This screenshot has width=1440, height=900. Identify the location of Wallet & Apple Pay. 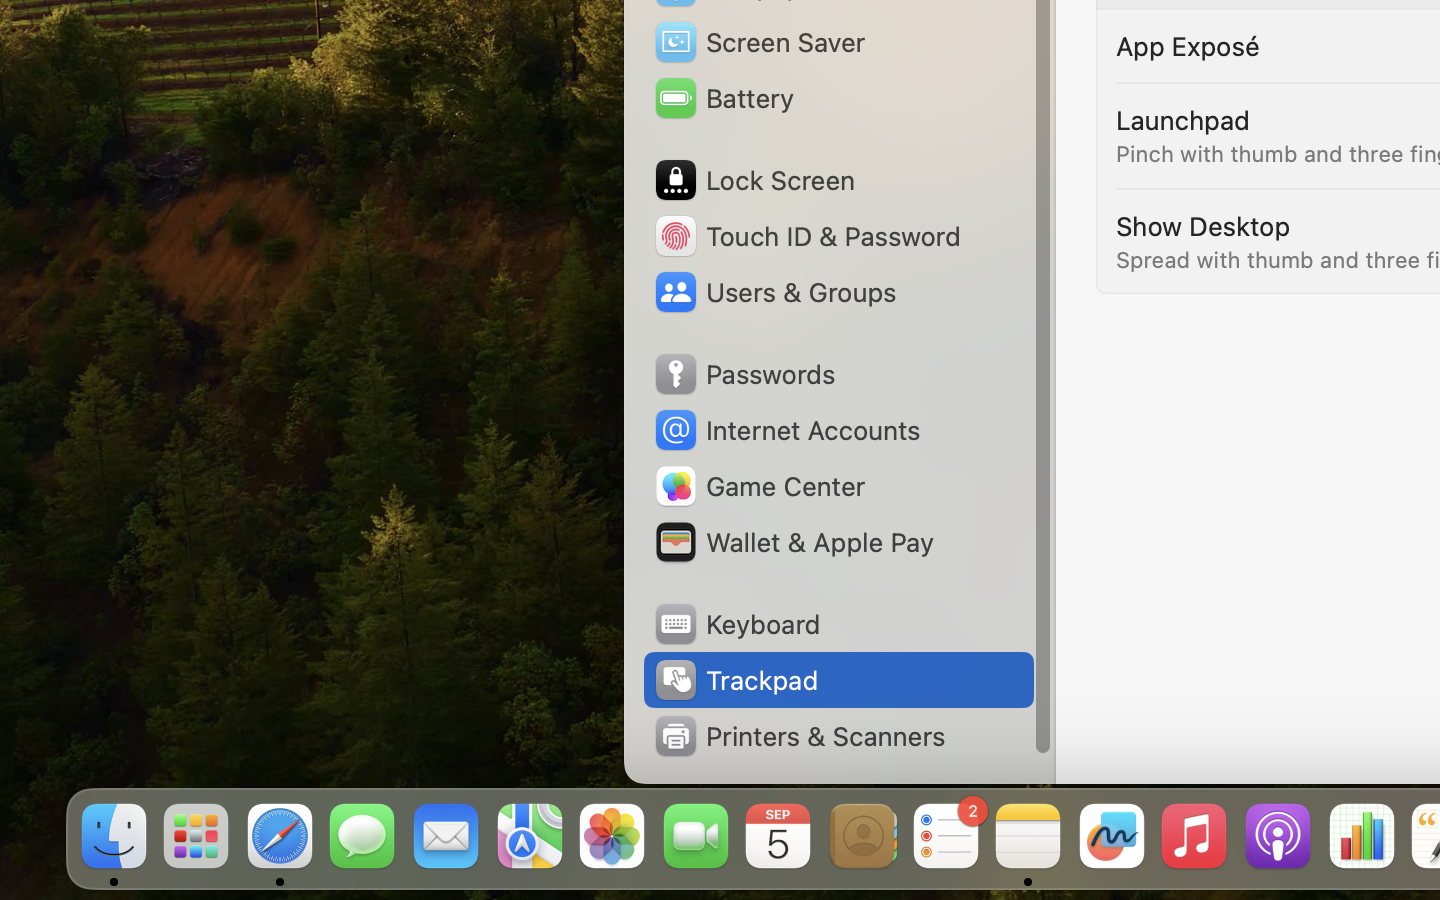
(793, 542).